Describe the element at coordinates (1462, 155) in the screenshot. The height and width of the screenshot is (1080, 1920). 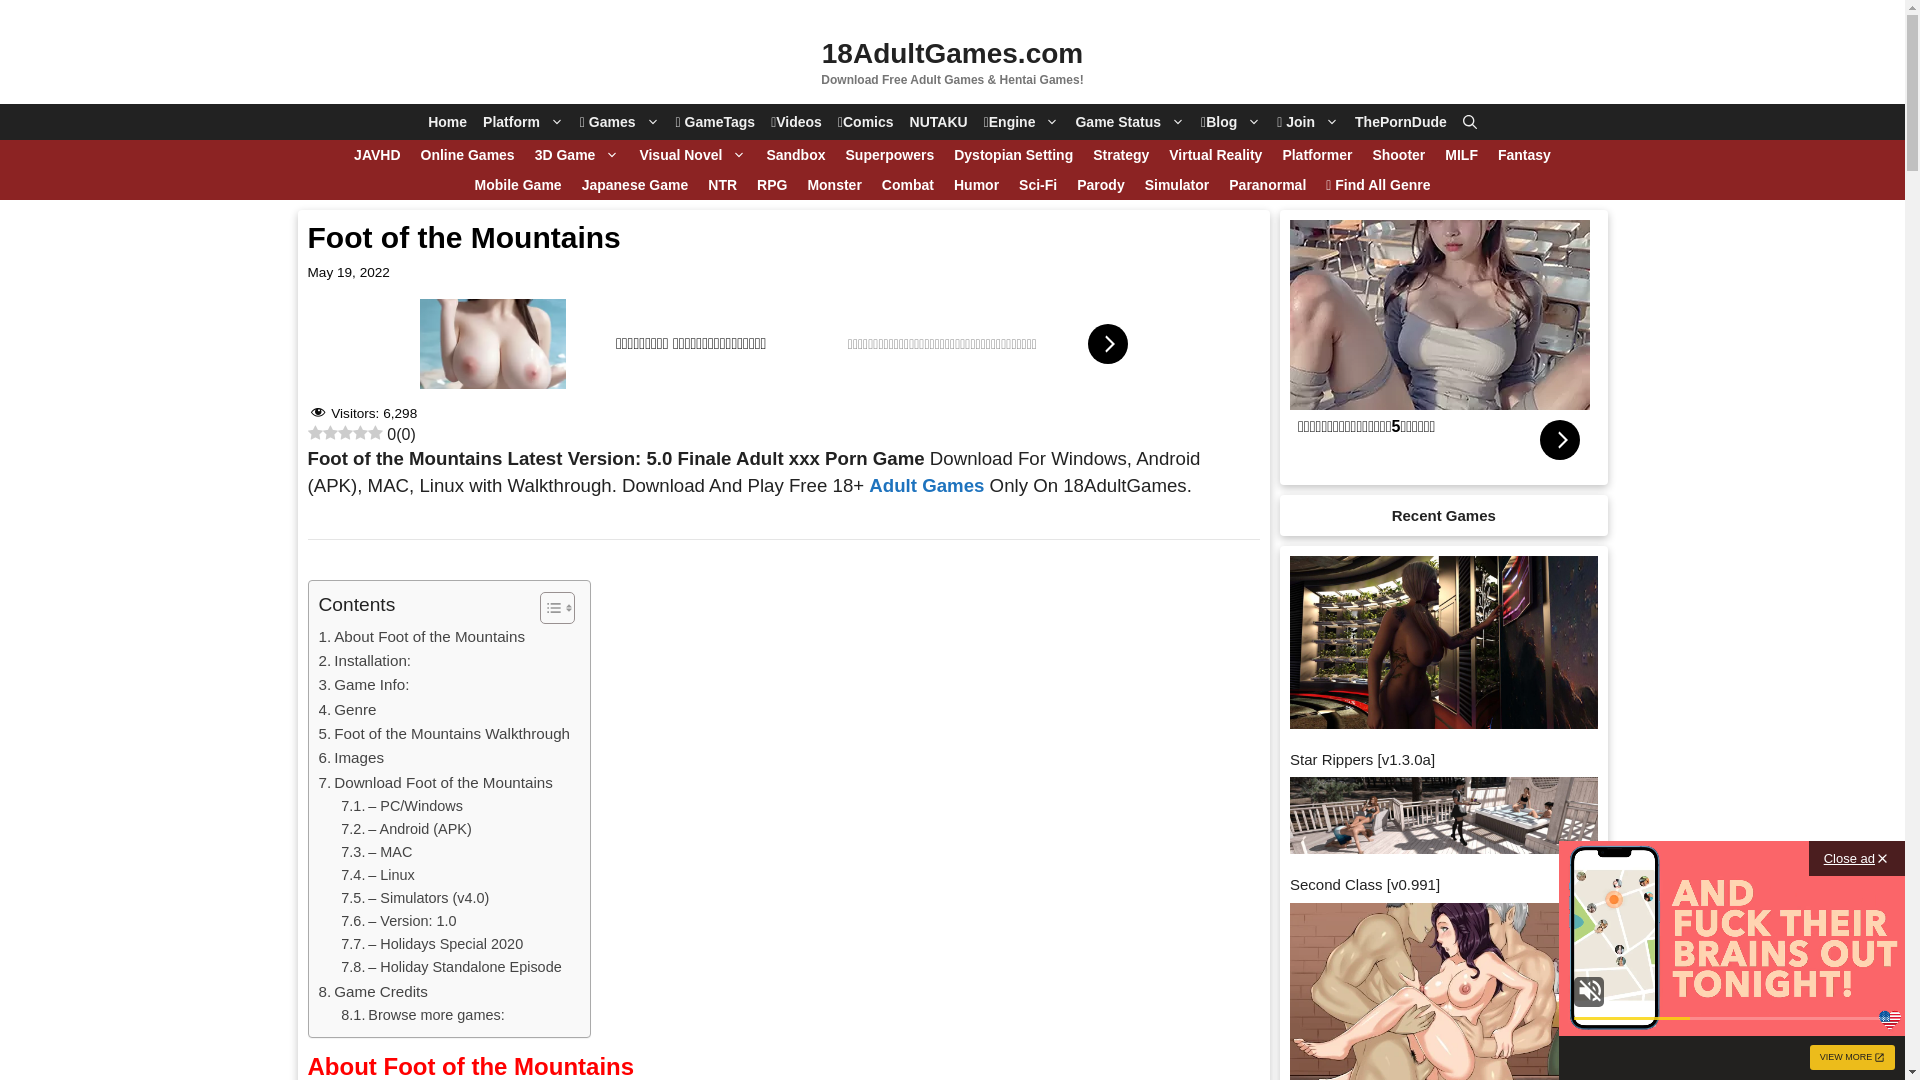
I see `MILF` at that location.